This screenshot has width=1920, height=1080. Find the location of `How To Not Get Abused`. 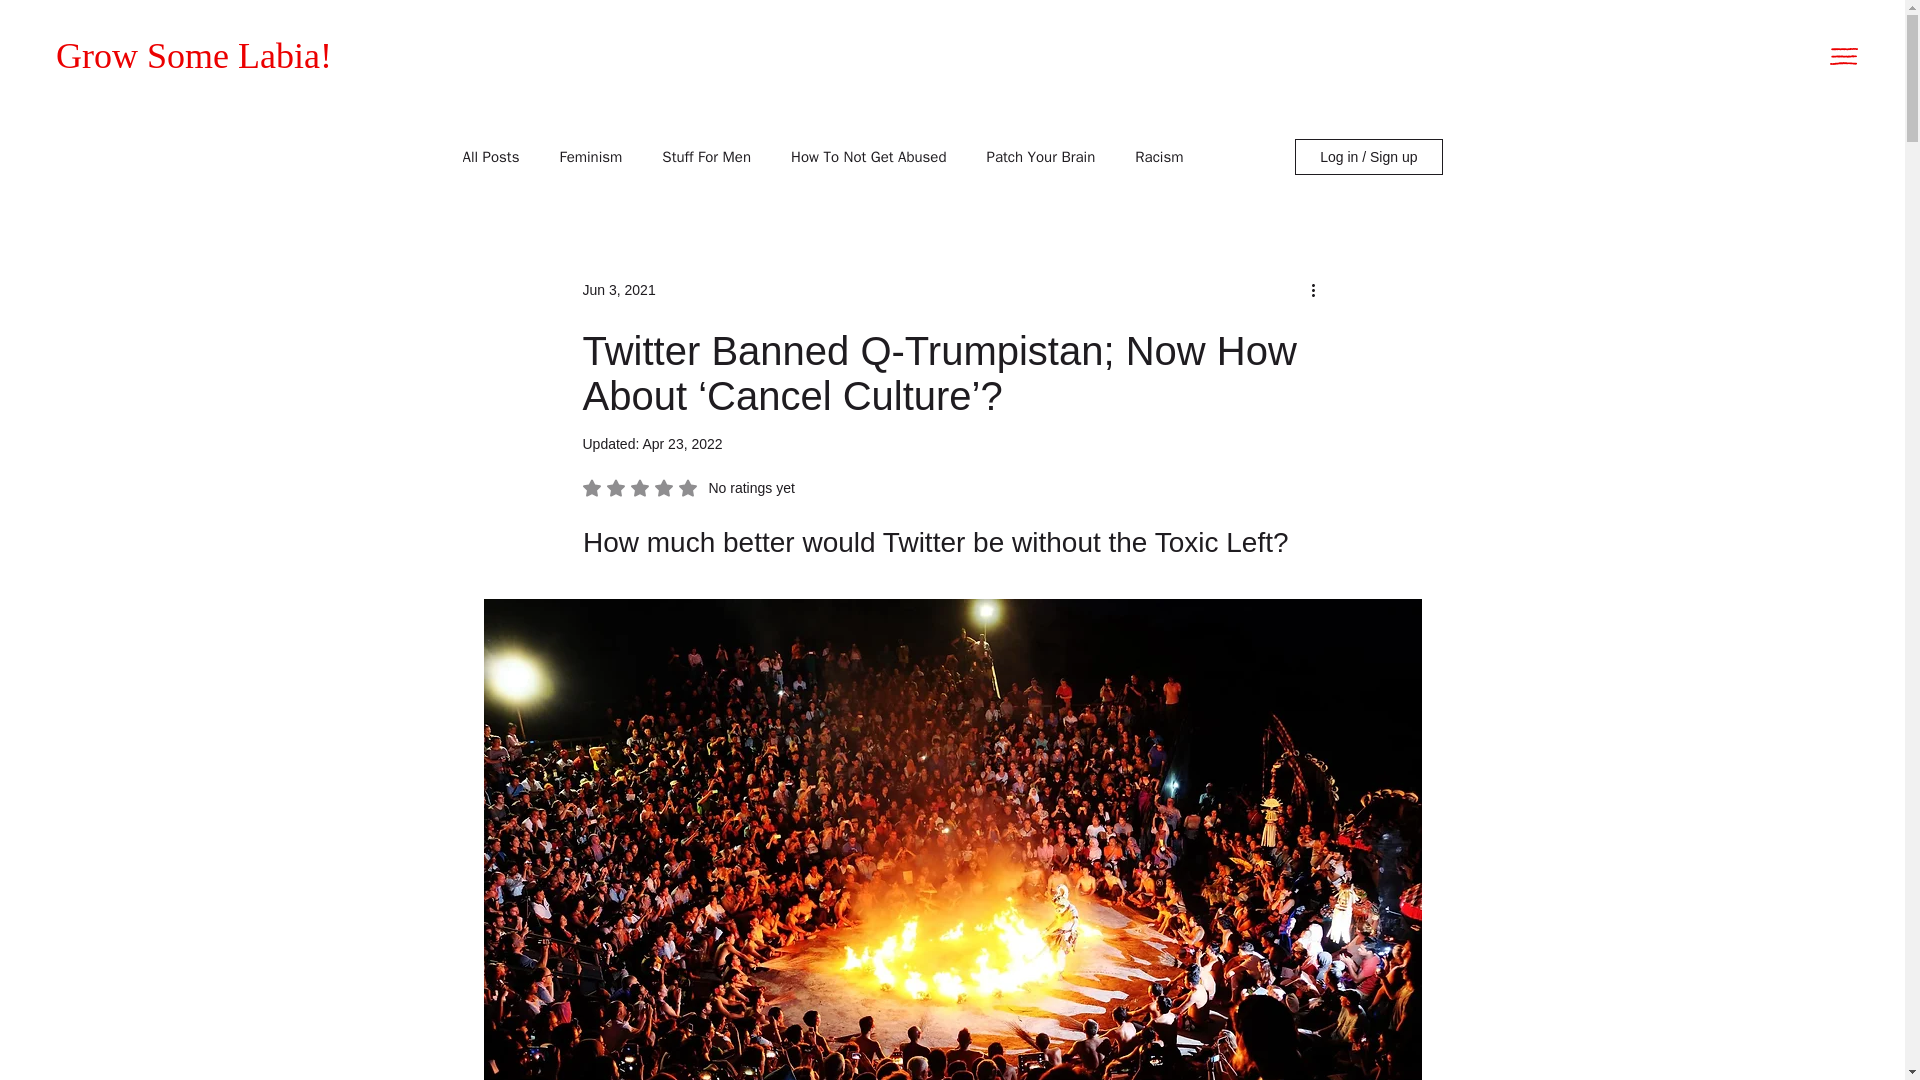

How To Not Get Abused is located at coordinates (688, 488).